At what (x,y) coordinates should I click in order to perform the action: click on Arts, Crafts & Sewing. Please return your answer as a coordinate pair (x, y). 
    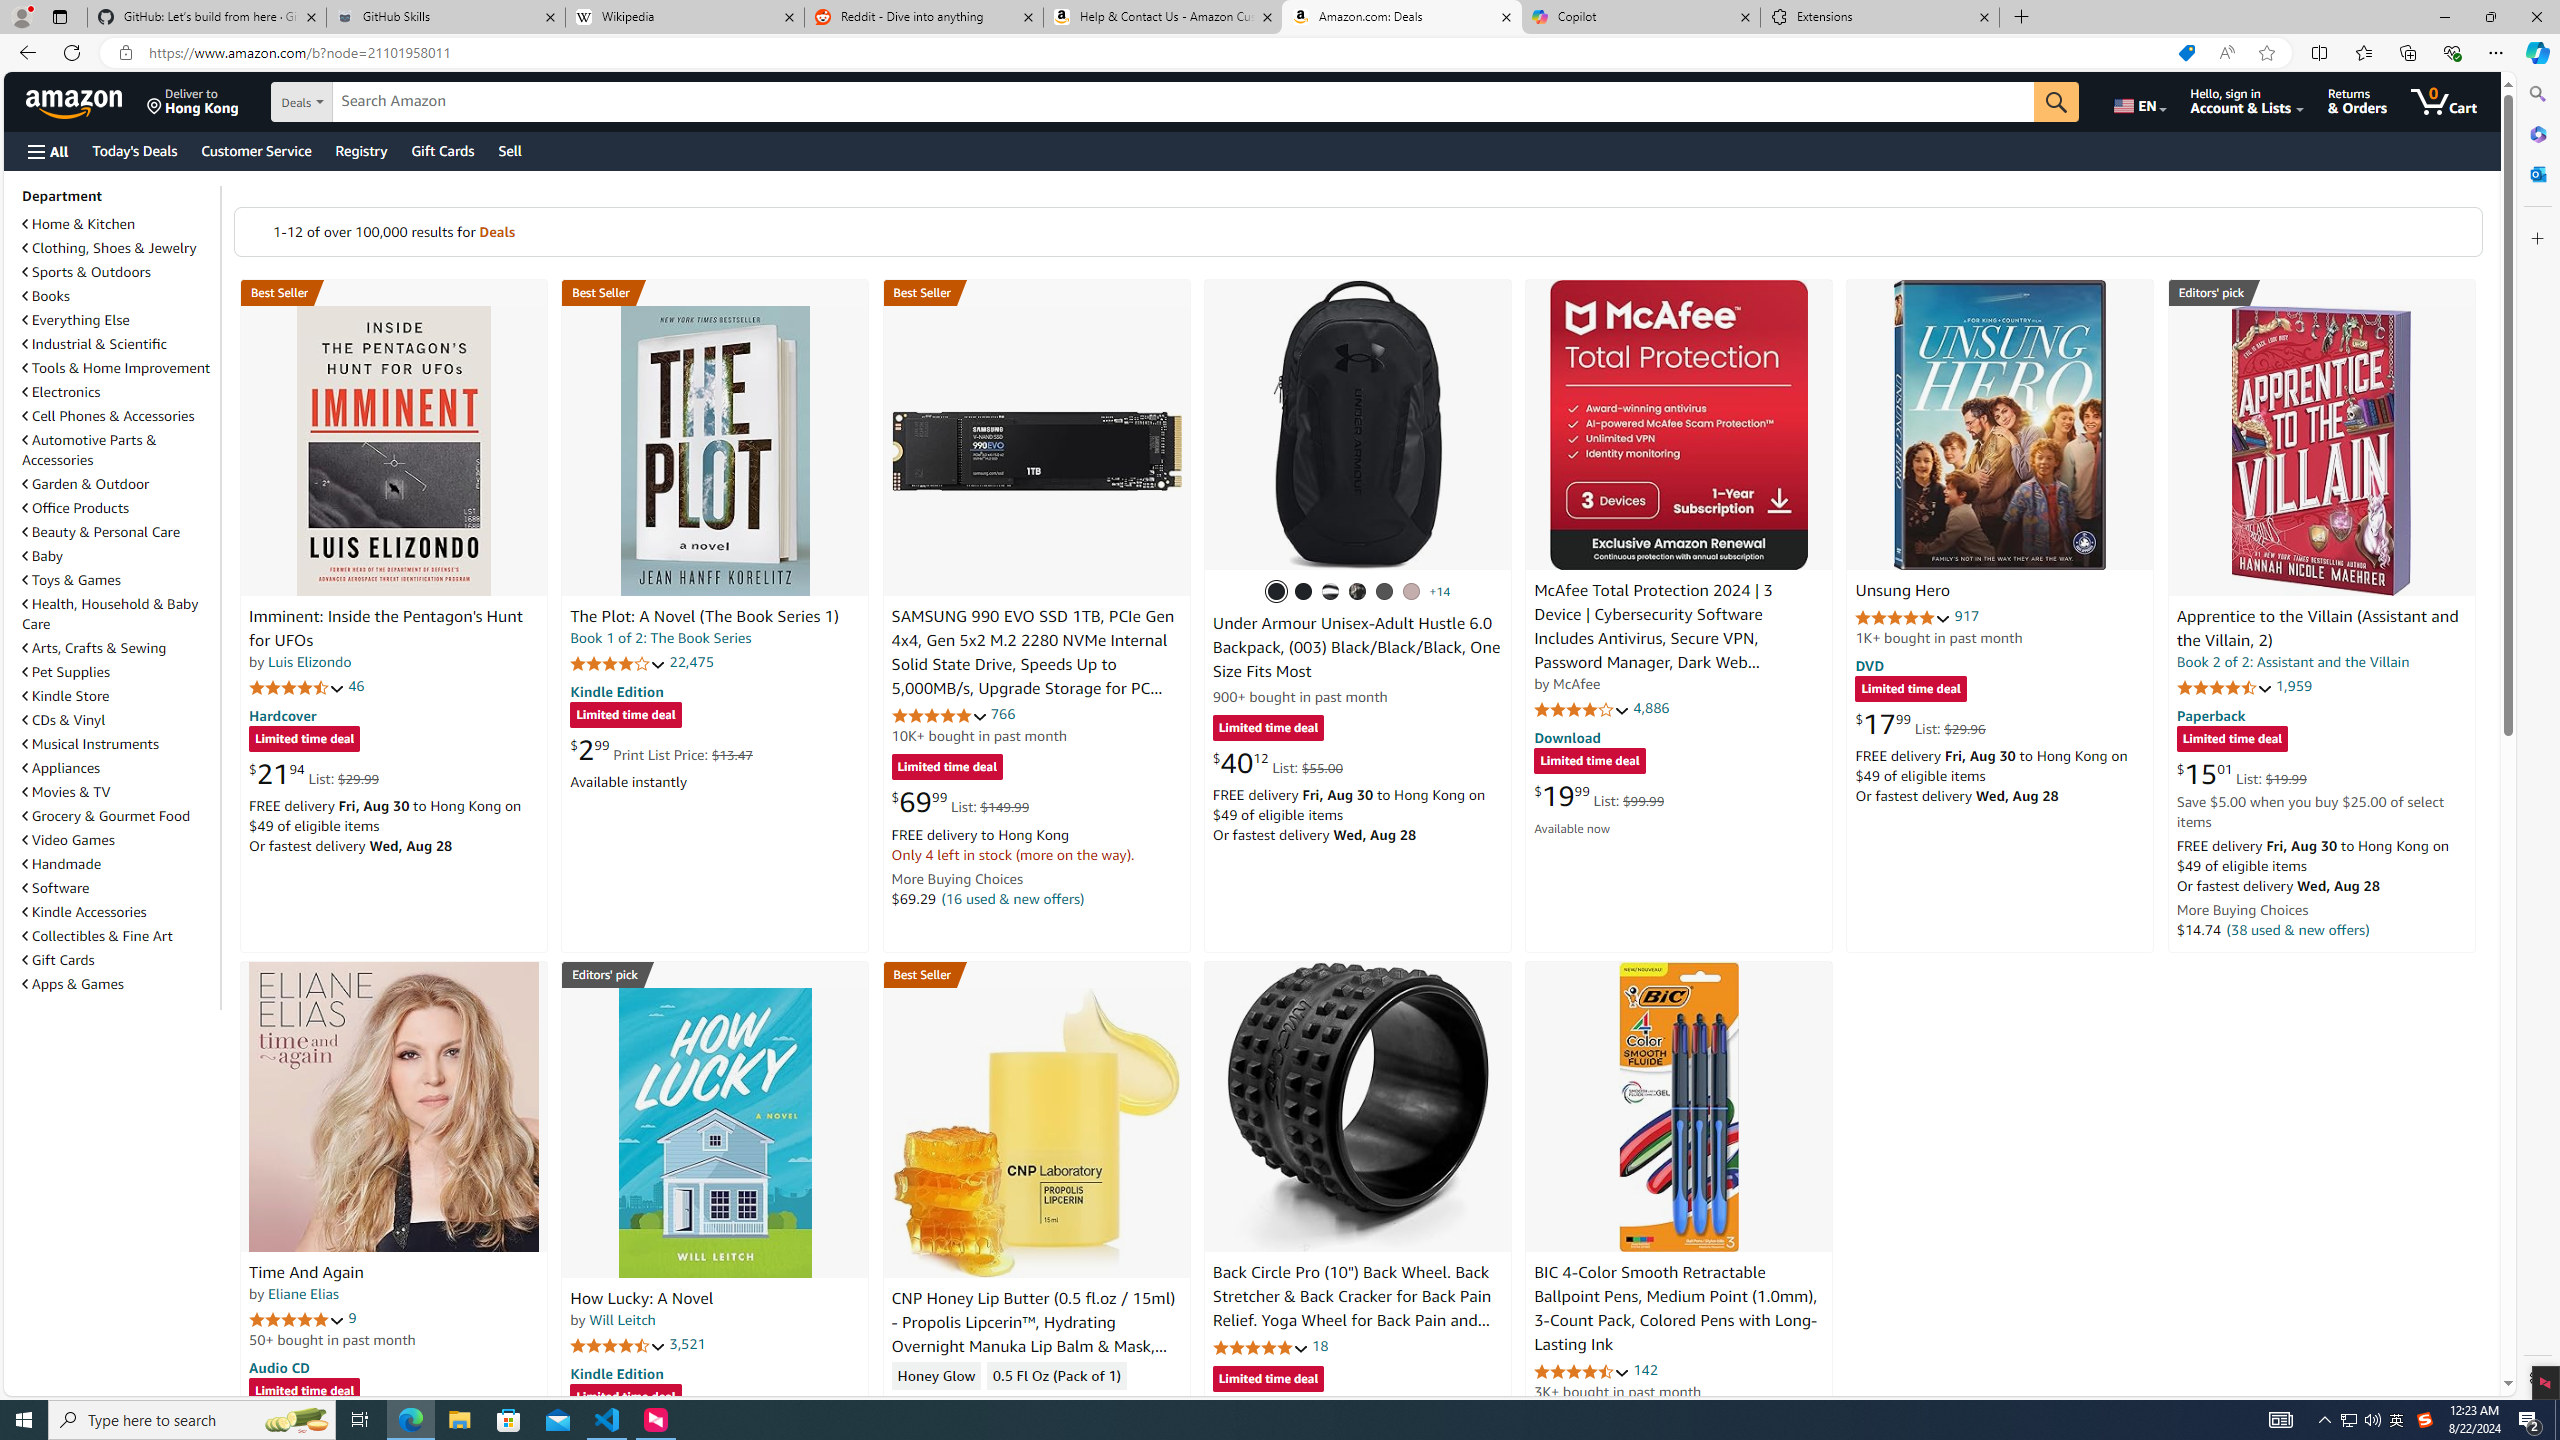
    Looking at the image, I should click on (119, 648).